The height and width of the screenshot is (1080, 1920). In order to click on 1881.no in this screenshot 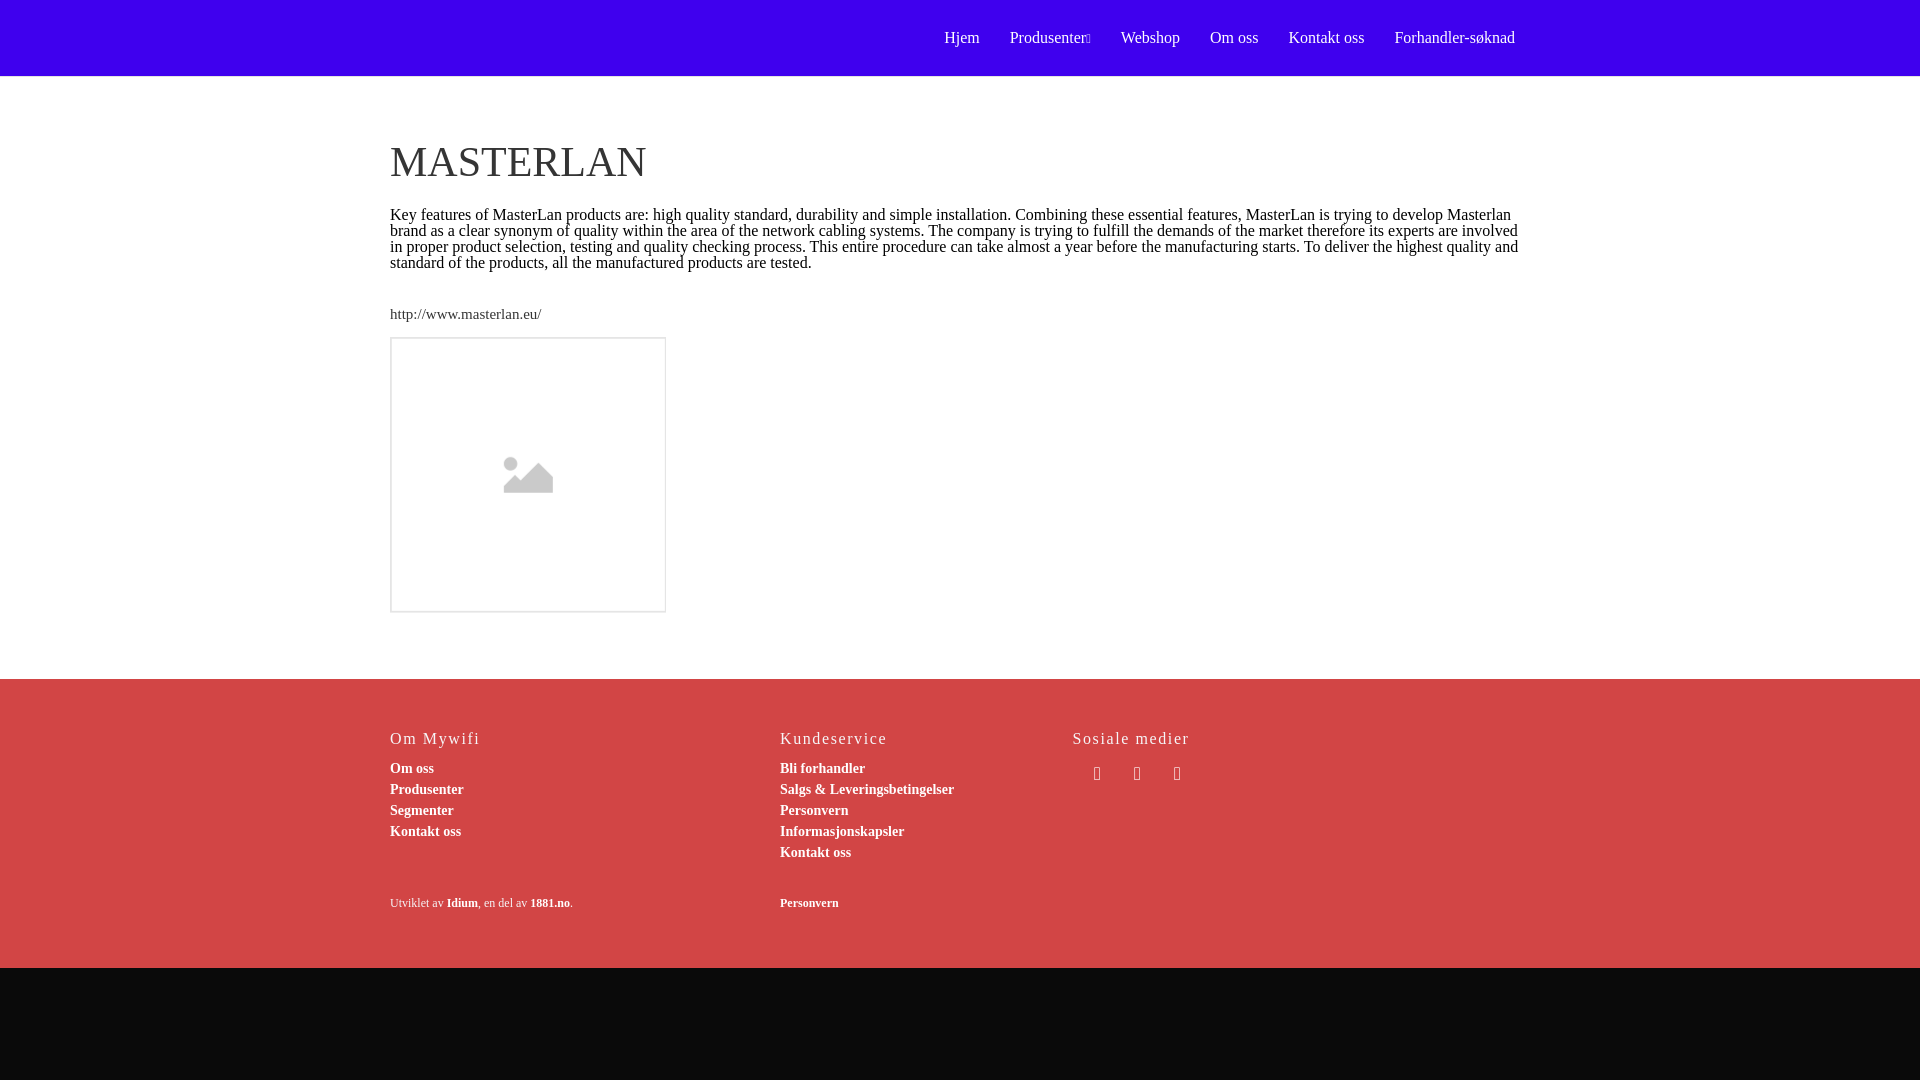, I will do `click(550, 903)`.